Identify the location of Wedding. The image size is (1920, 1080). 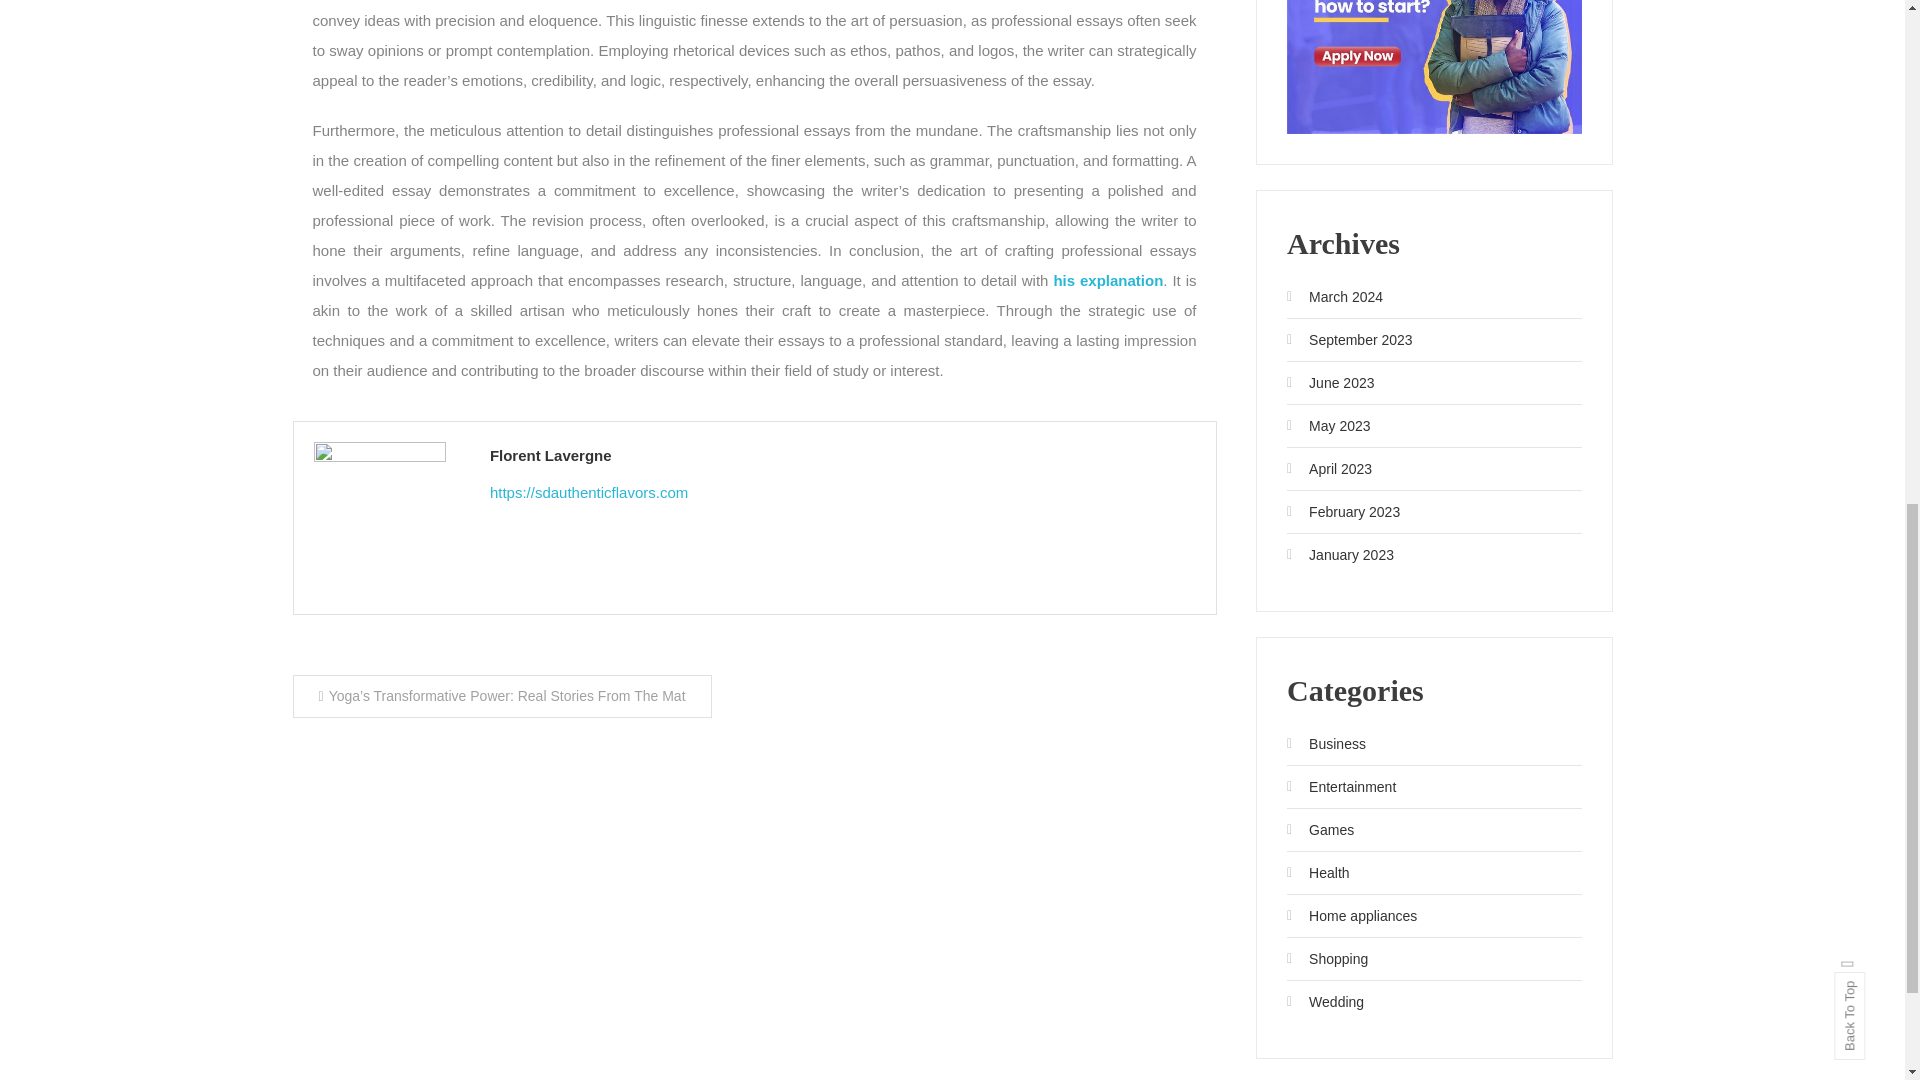
(1324, 1002).